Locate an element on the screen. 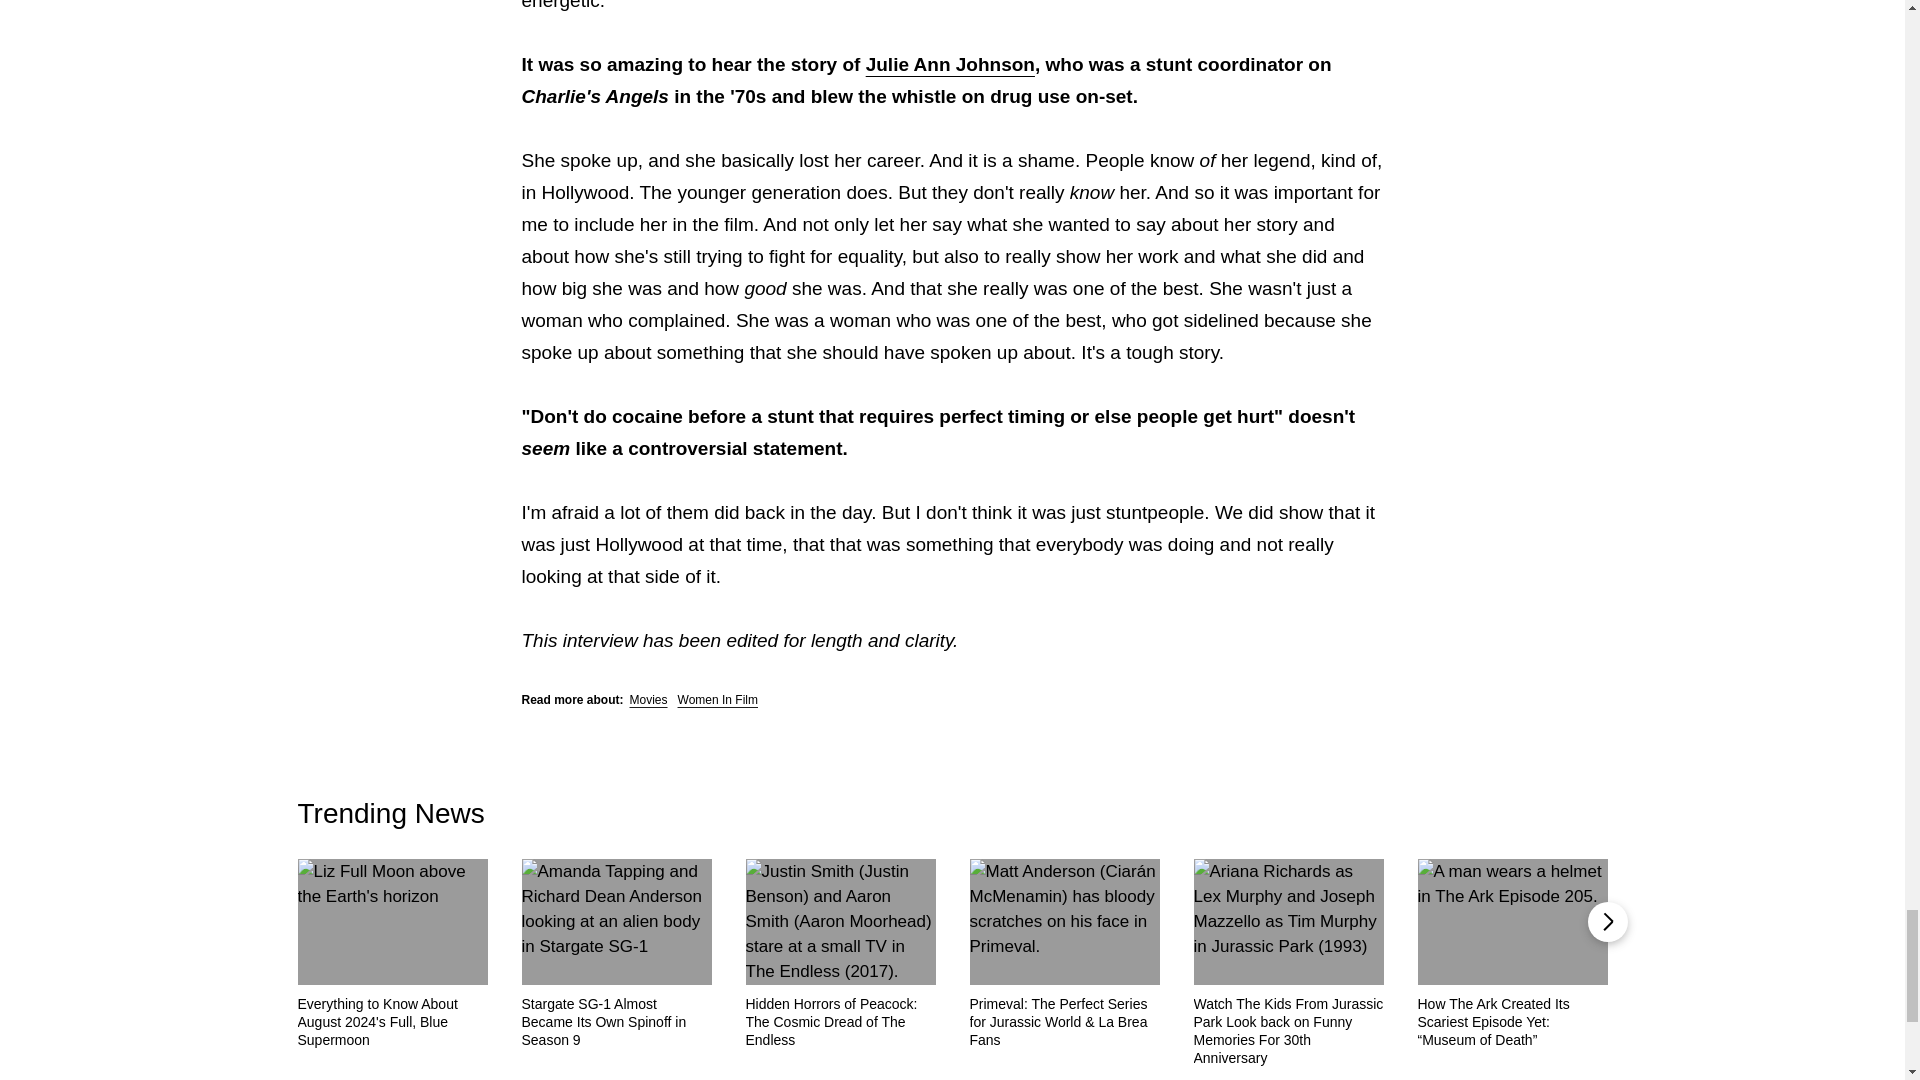 This screenshot has height=1080, width=1920. Stargate SG-1 Almost Became Its Own Spinoff in Season 9 is located at coordinates (617, 1021).